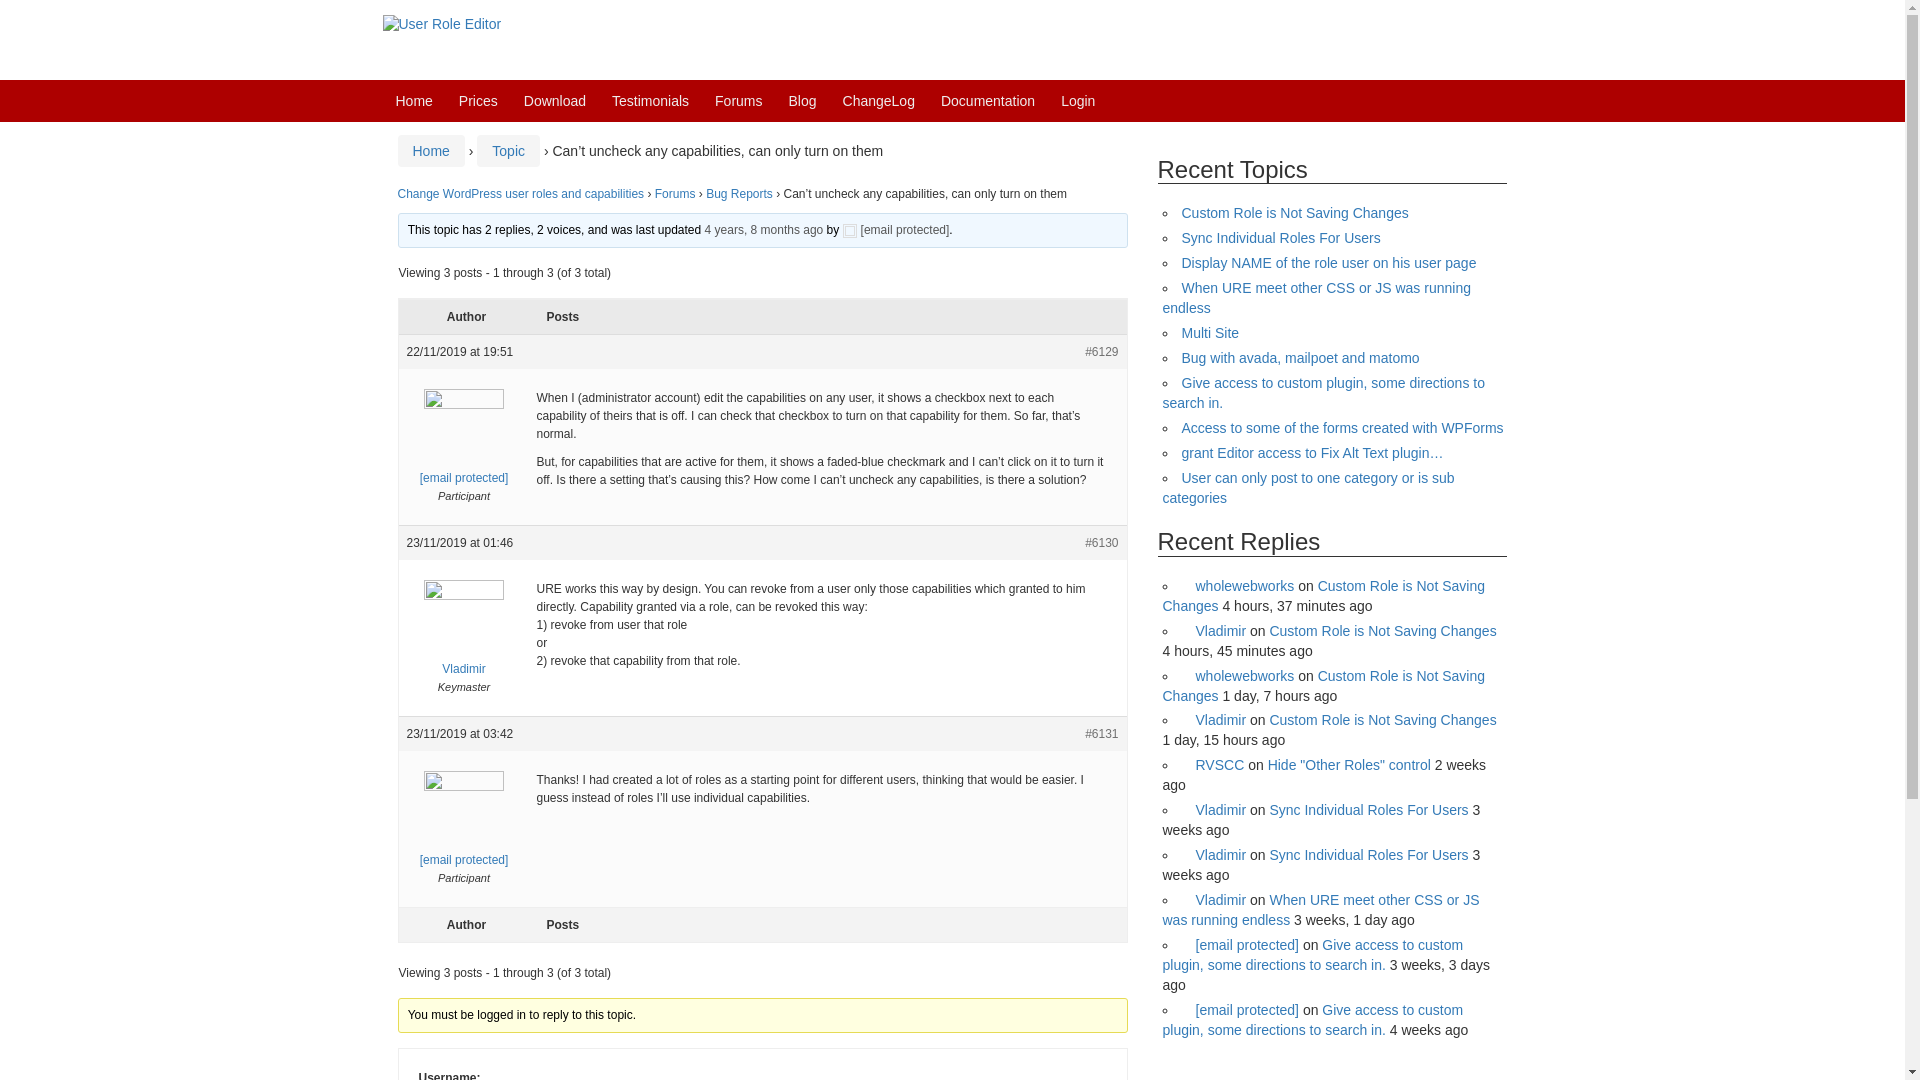 This screenshot has height=1080, width=1920. What do you see at coordinates (478, 100) in the screenshot?
I see `Prices` at bounding box center [478, 100].